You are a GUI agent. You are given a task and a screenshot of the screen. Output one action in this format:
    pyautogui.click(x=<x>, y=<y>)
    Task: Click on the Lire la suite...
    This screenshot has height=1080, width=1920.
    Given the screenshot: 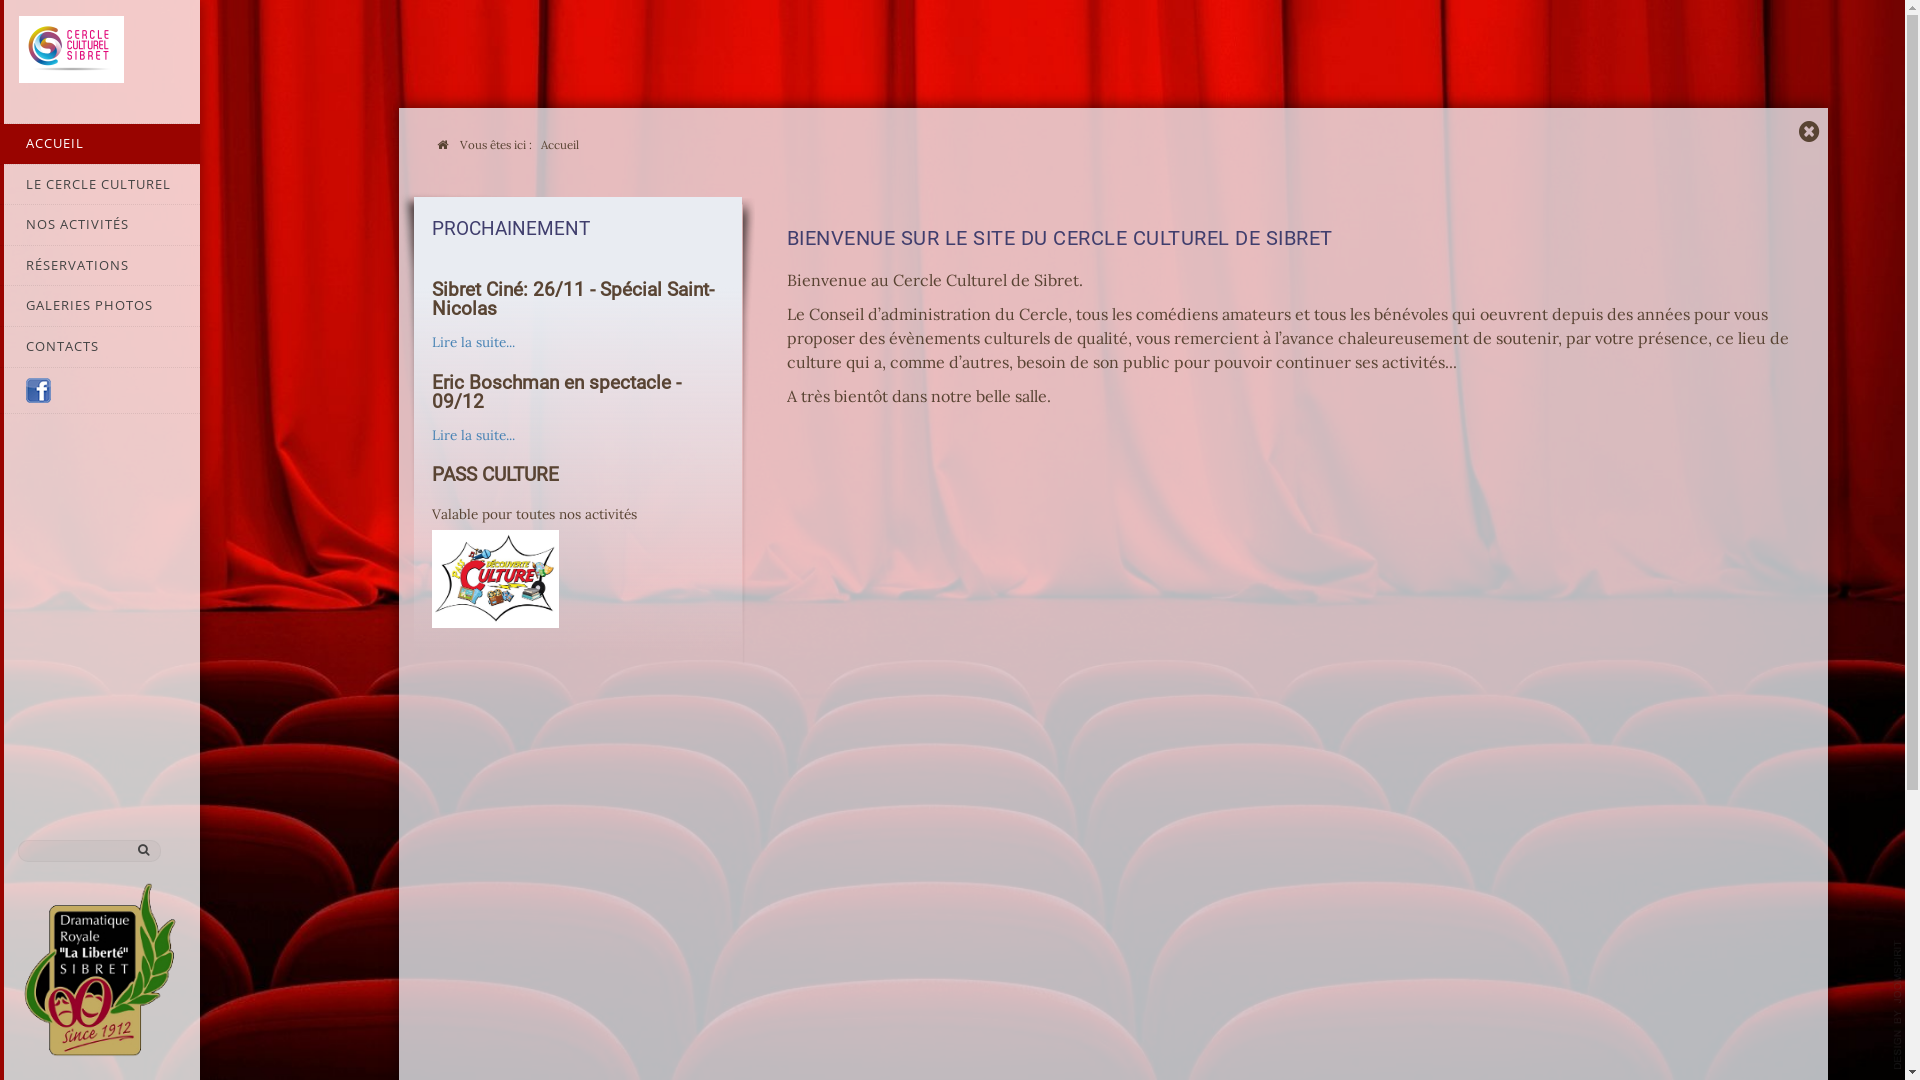 What is the action you would take?
    pyautogui.click(x=474, y=342)
    